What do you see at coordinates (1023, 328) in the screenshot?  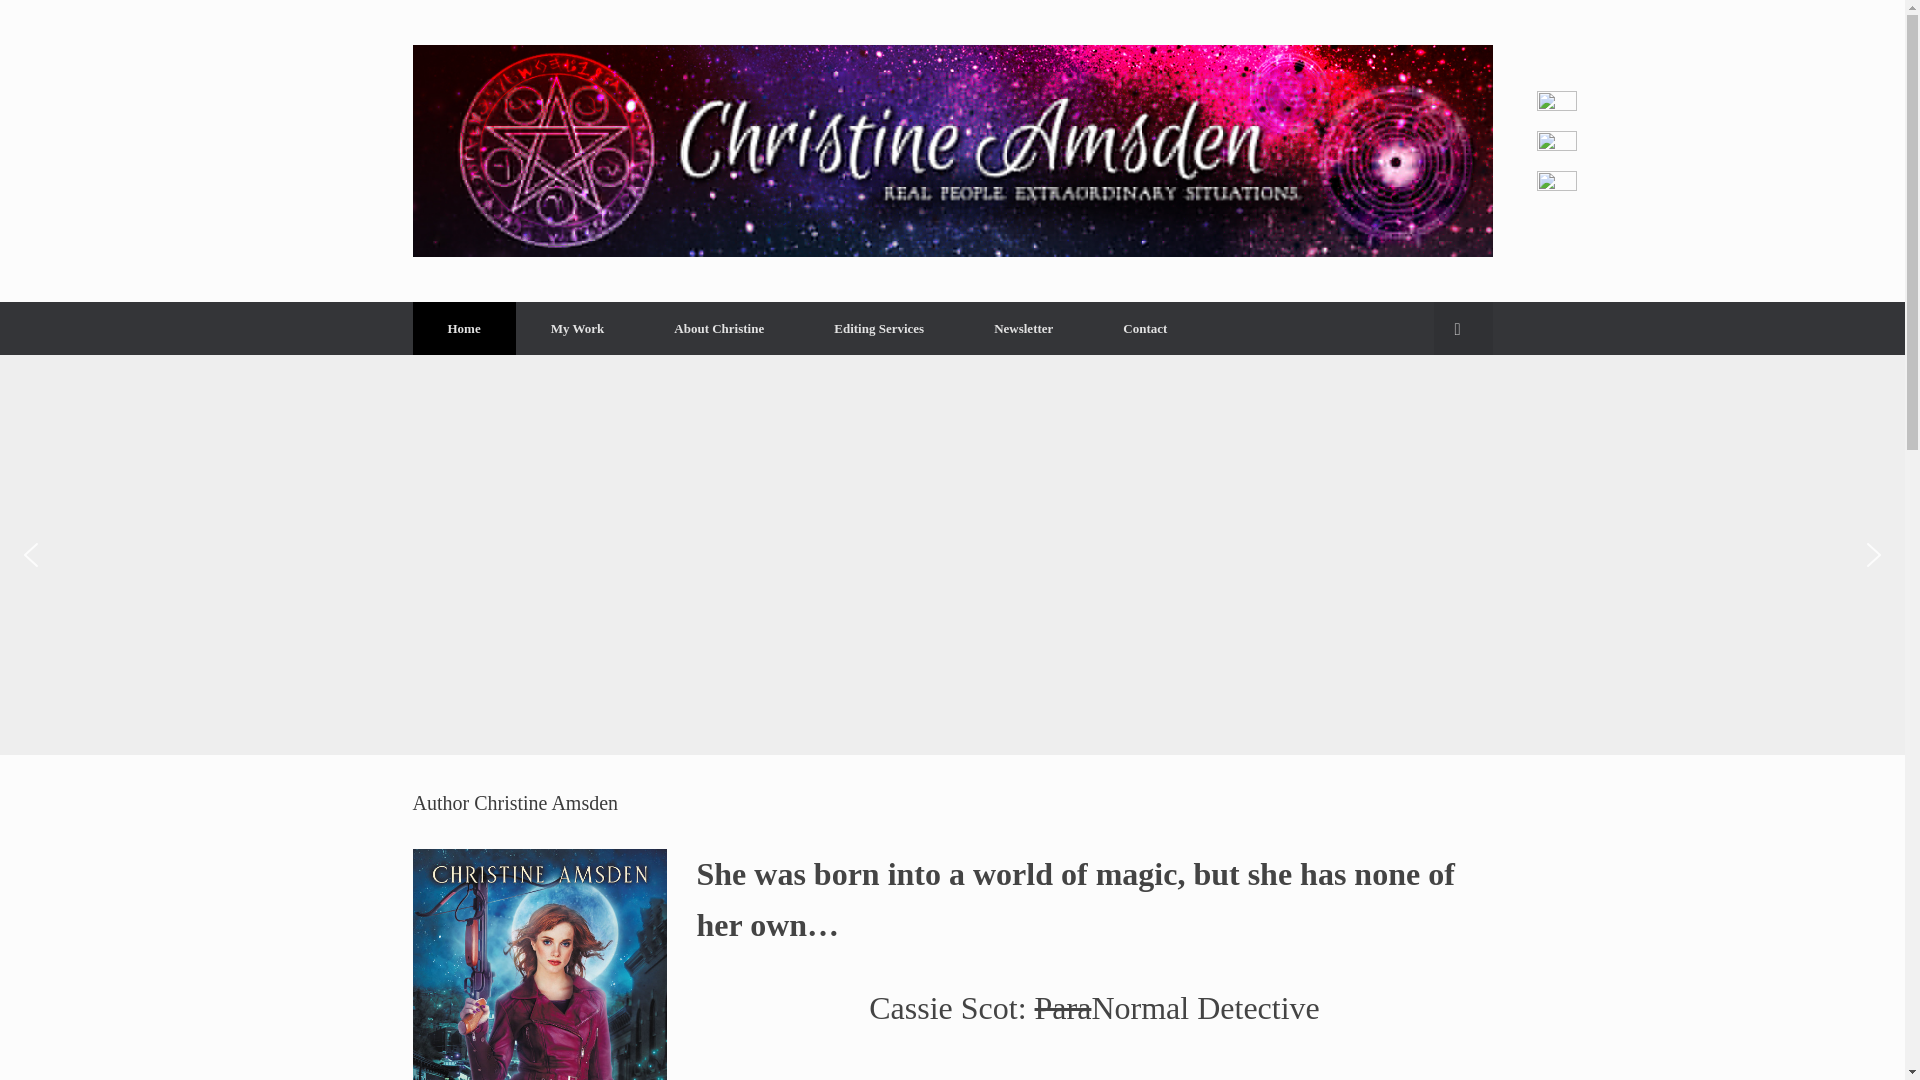 I see `Newsletter` at bounding box center [1023, 328].